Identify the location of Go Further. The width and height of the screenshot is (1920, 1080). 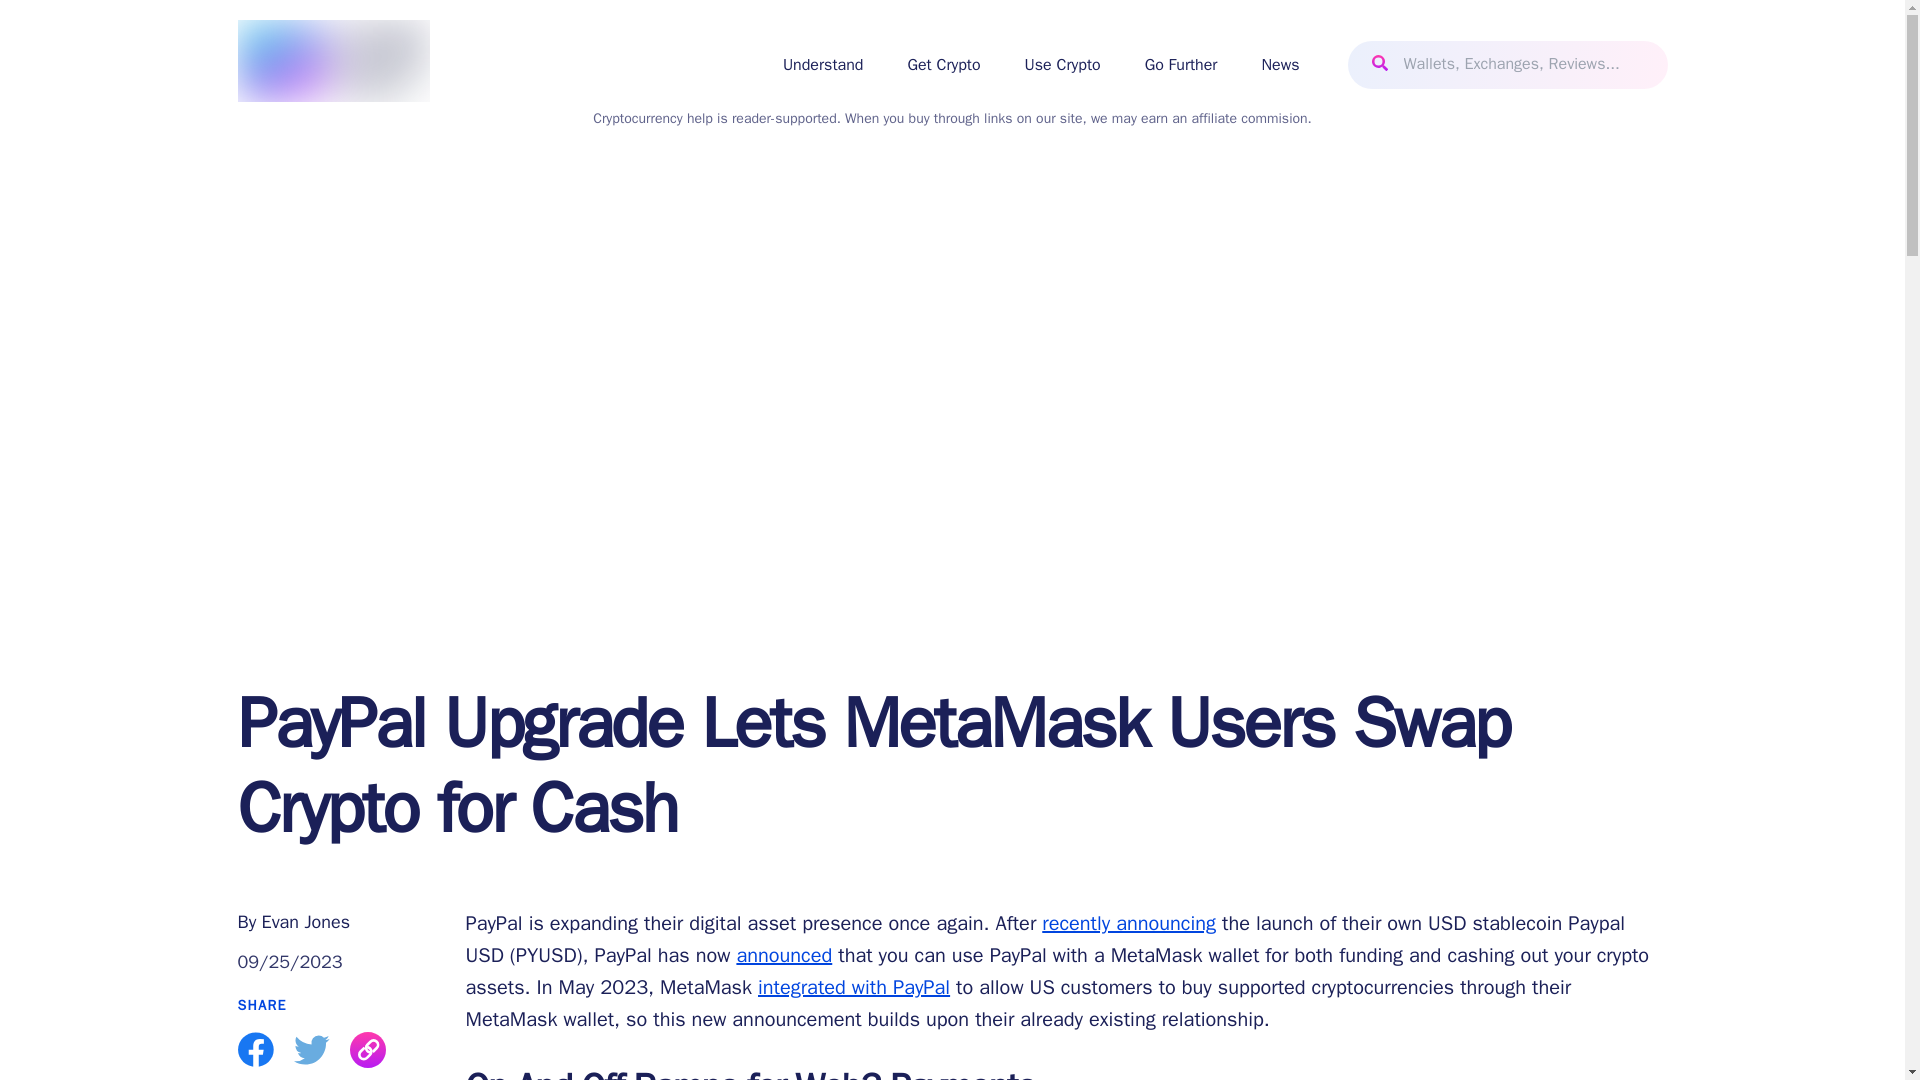
(1180, 64).